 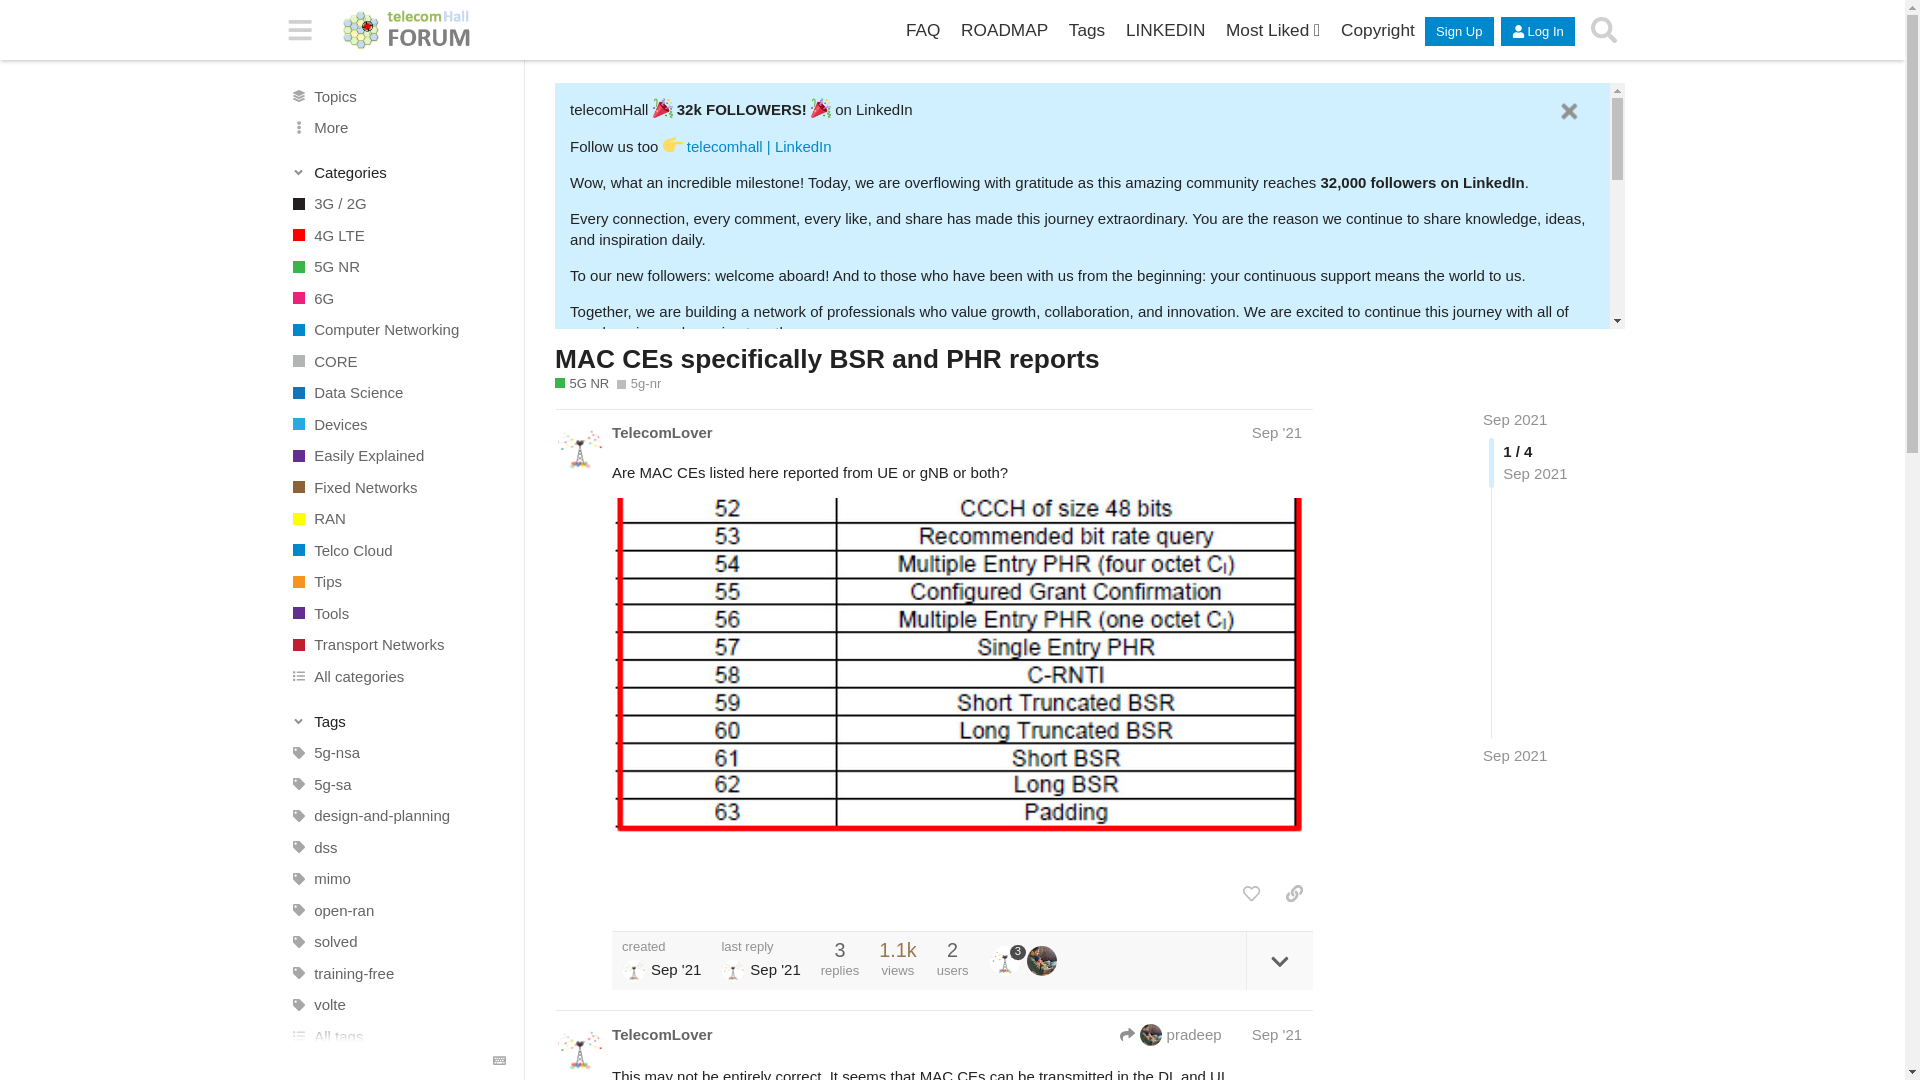 What do you see at coordinates (389, 752) in the screenshot?
I see `5g-nsa` at bounding box center [389, 752].